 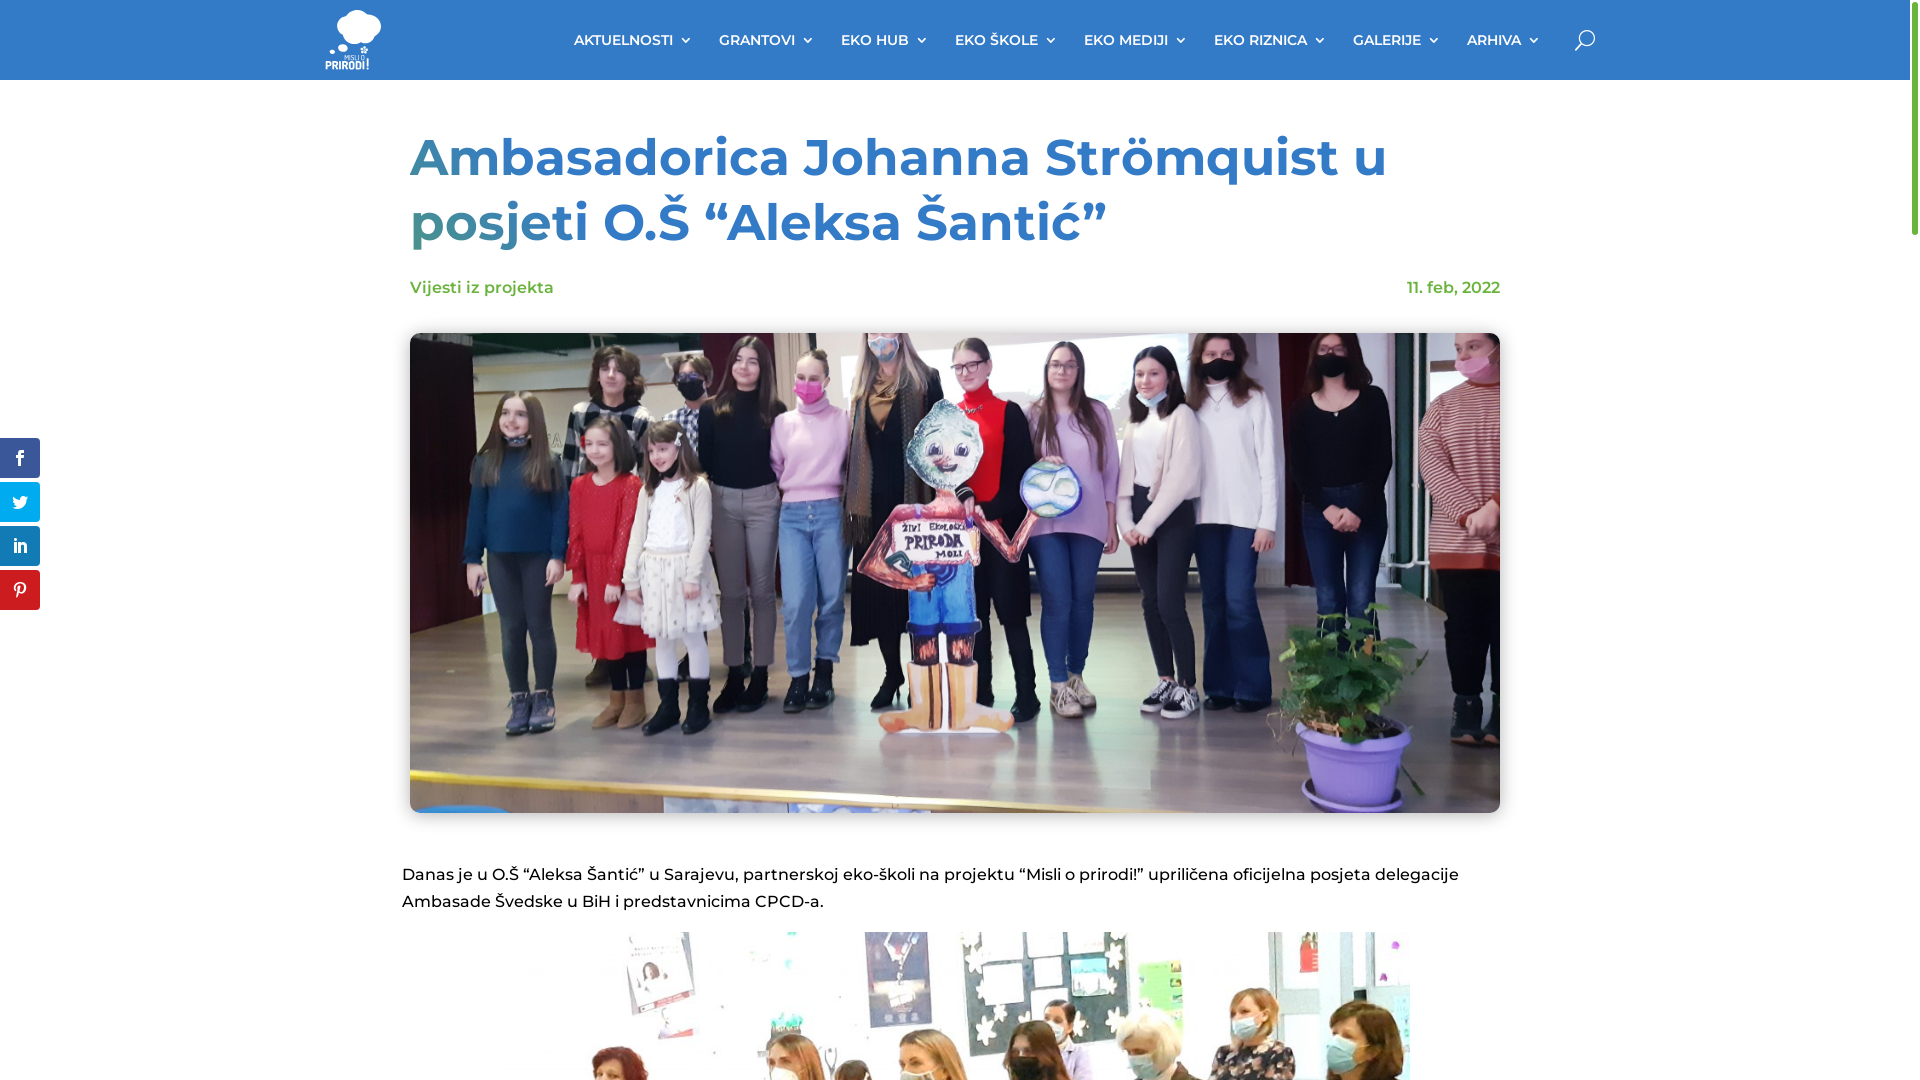 I want to click on EKO HUB, so click(x=885, y=40).